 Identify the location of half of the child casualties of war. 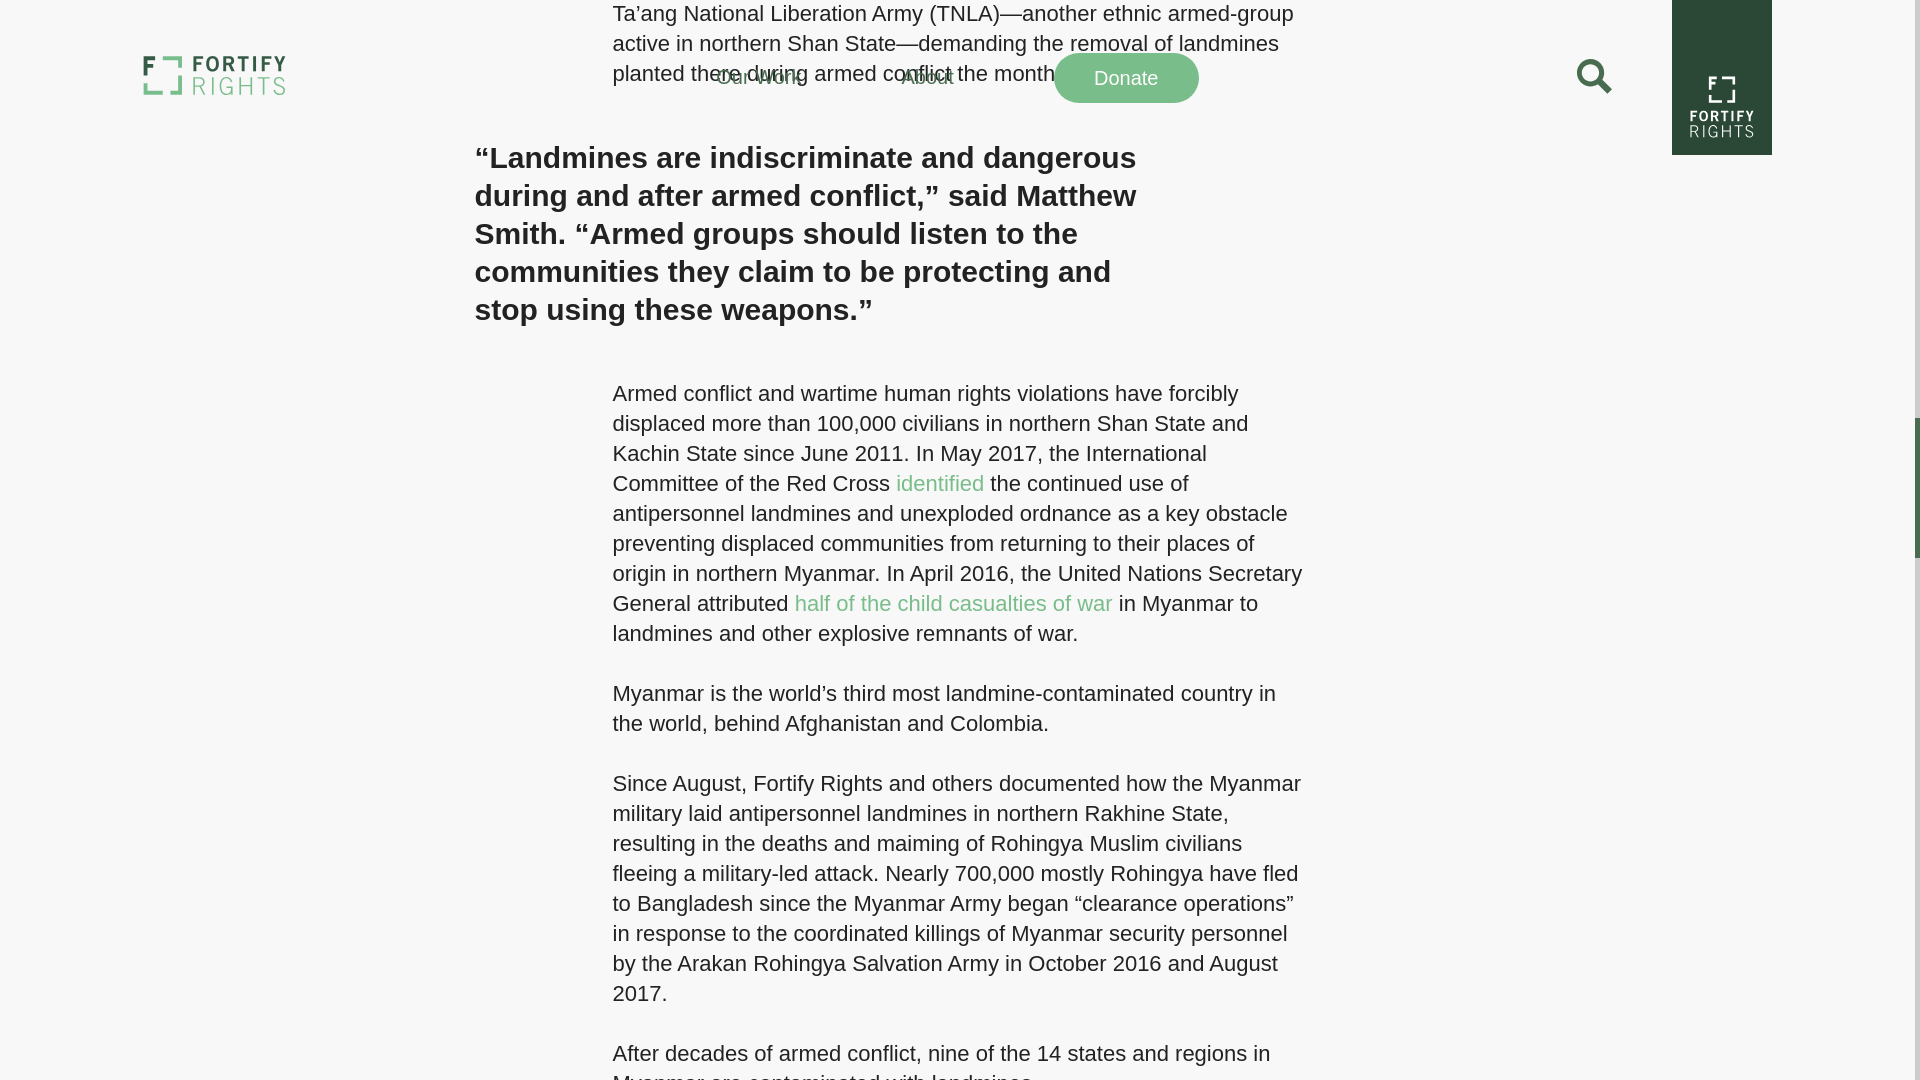
(954, 602).